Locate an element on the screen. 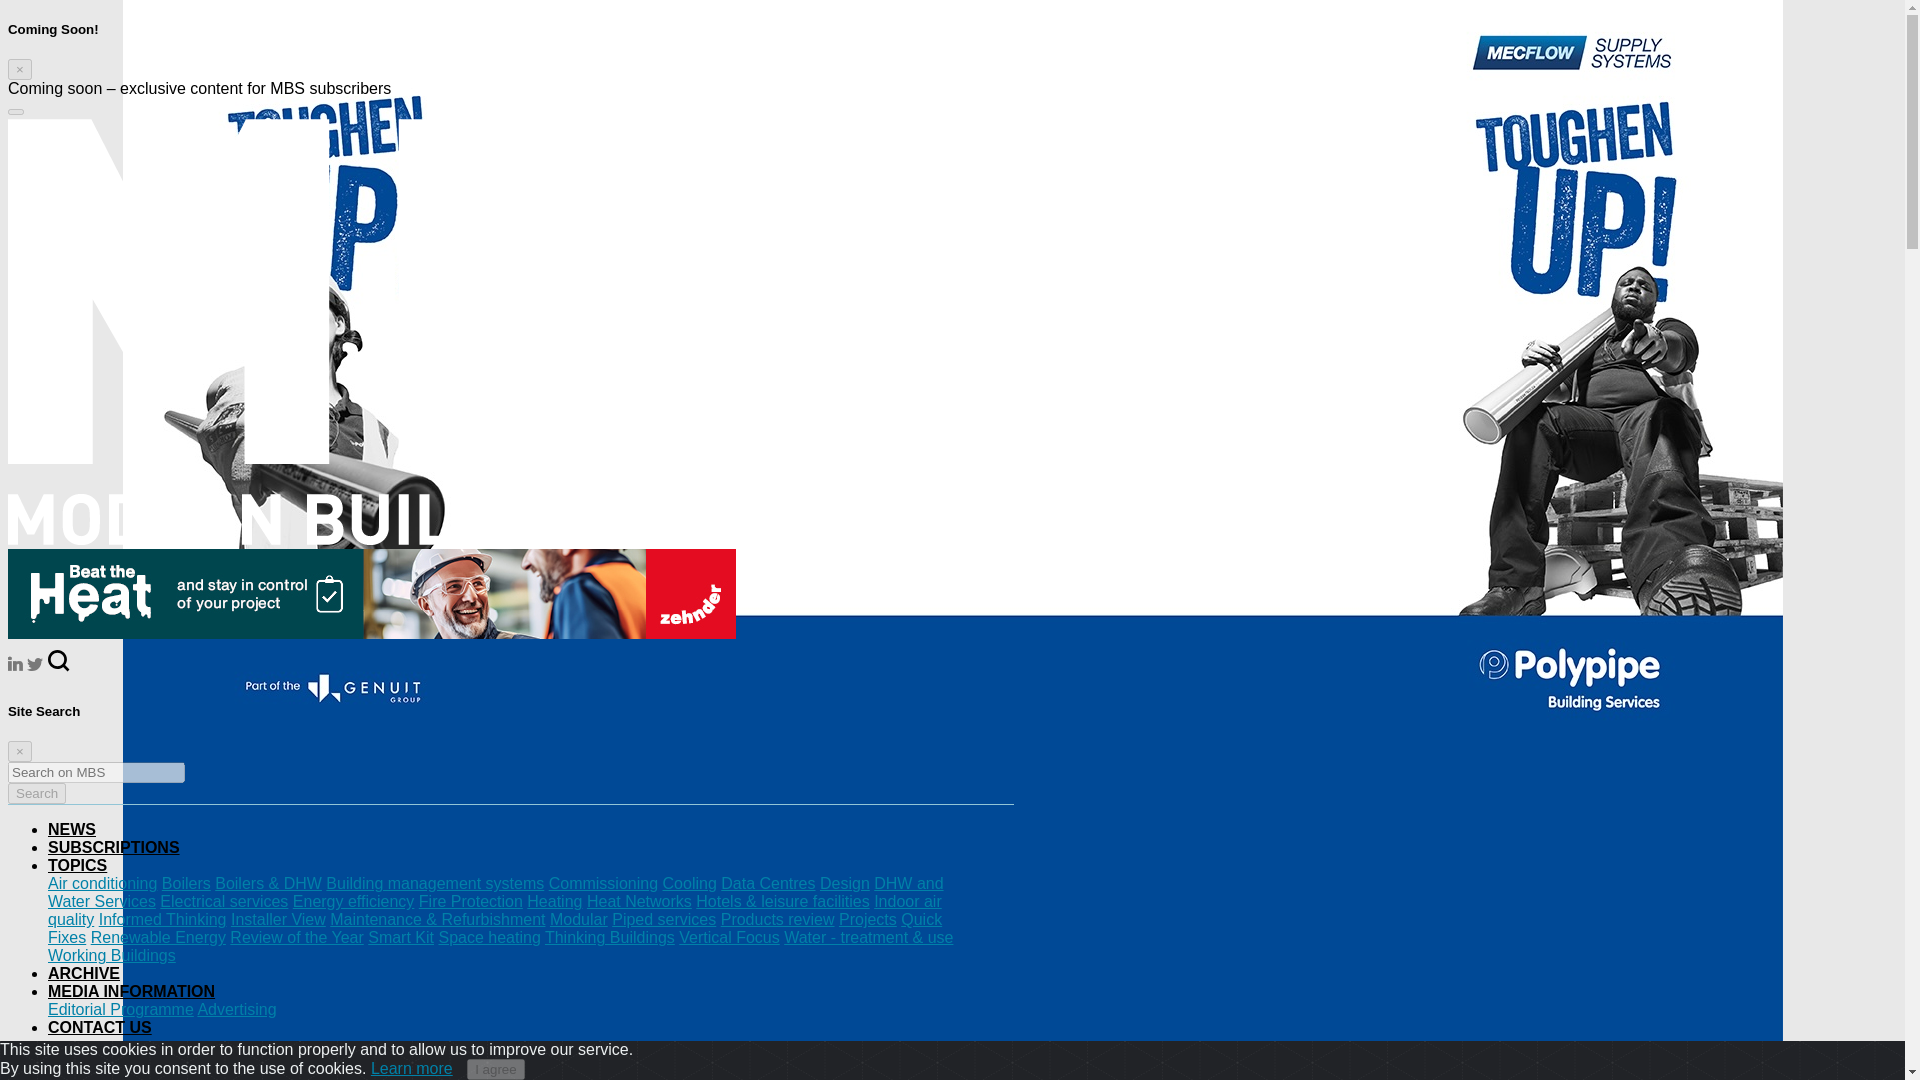  Search is located at coordinates (36, 793).